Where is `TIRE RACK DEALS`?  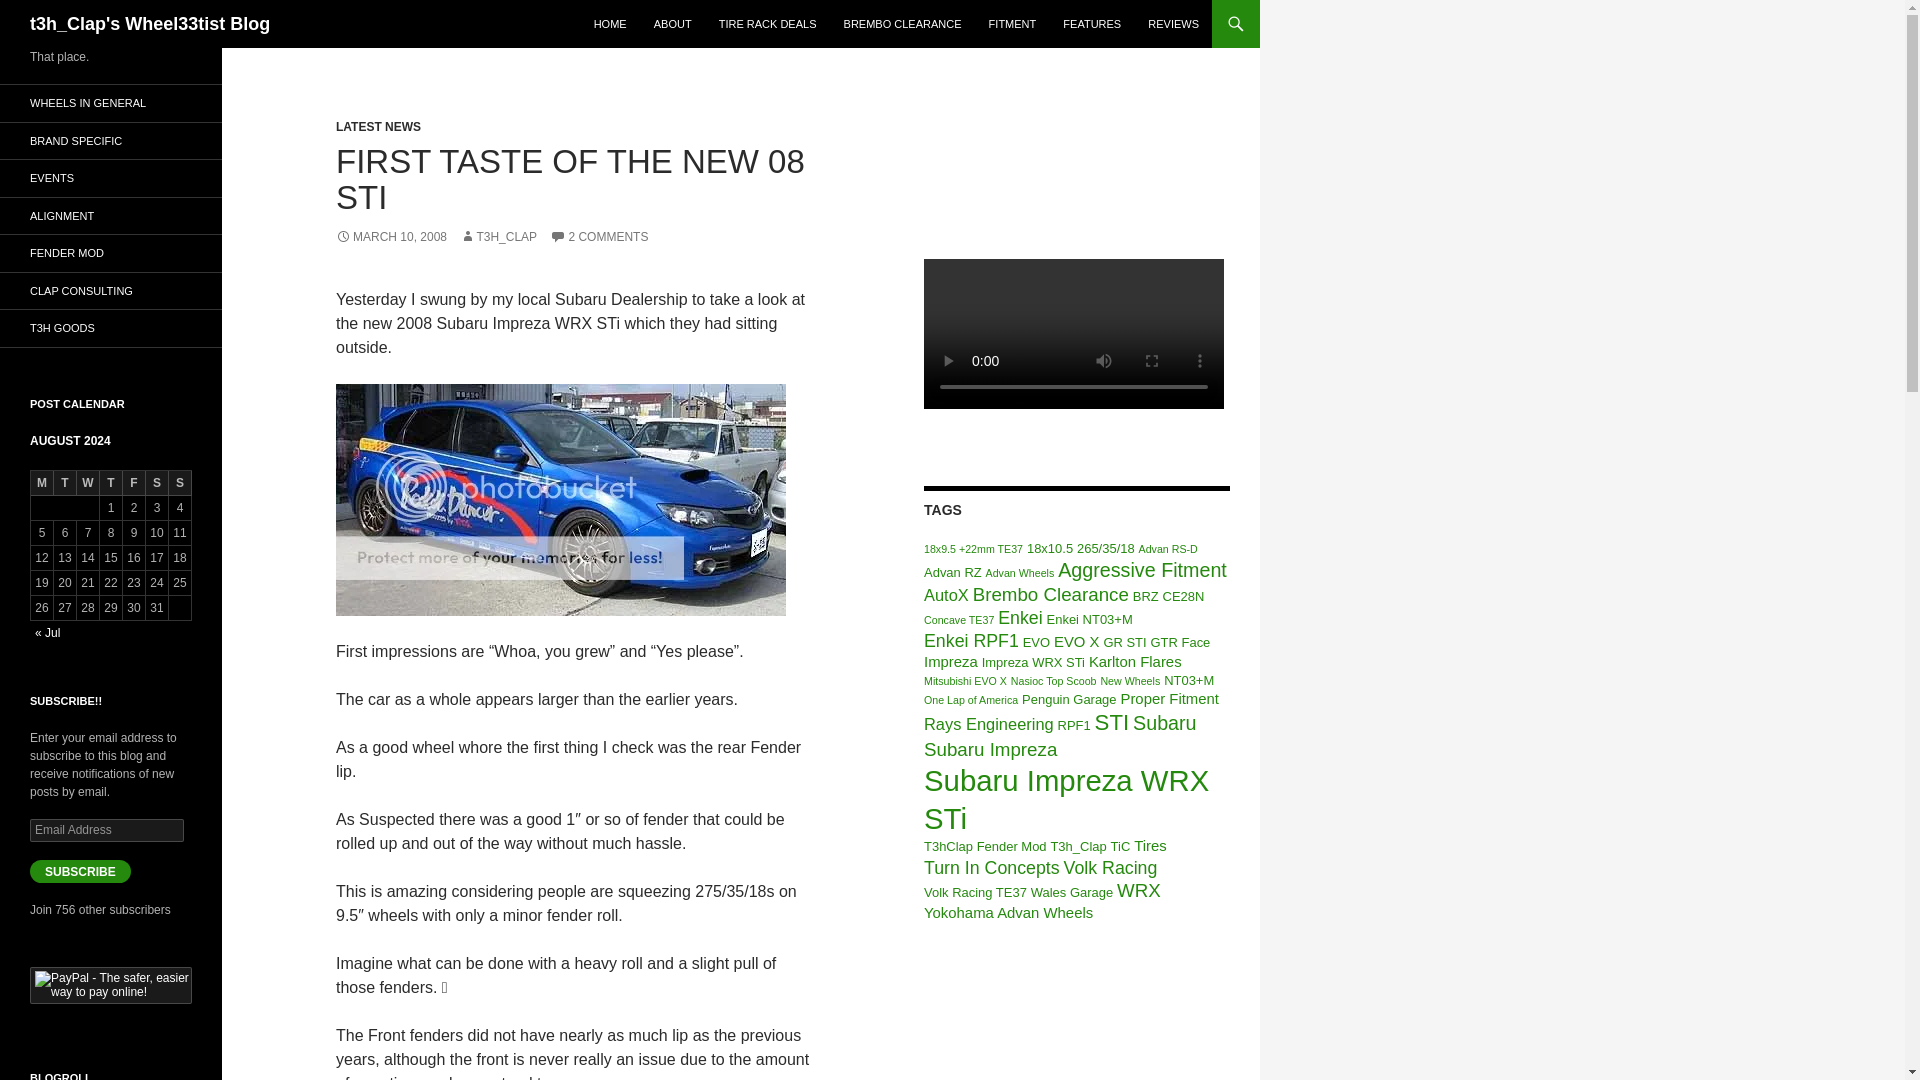 TIRE RACK DEALS is located at coordinates (768, 24).